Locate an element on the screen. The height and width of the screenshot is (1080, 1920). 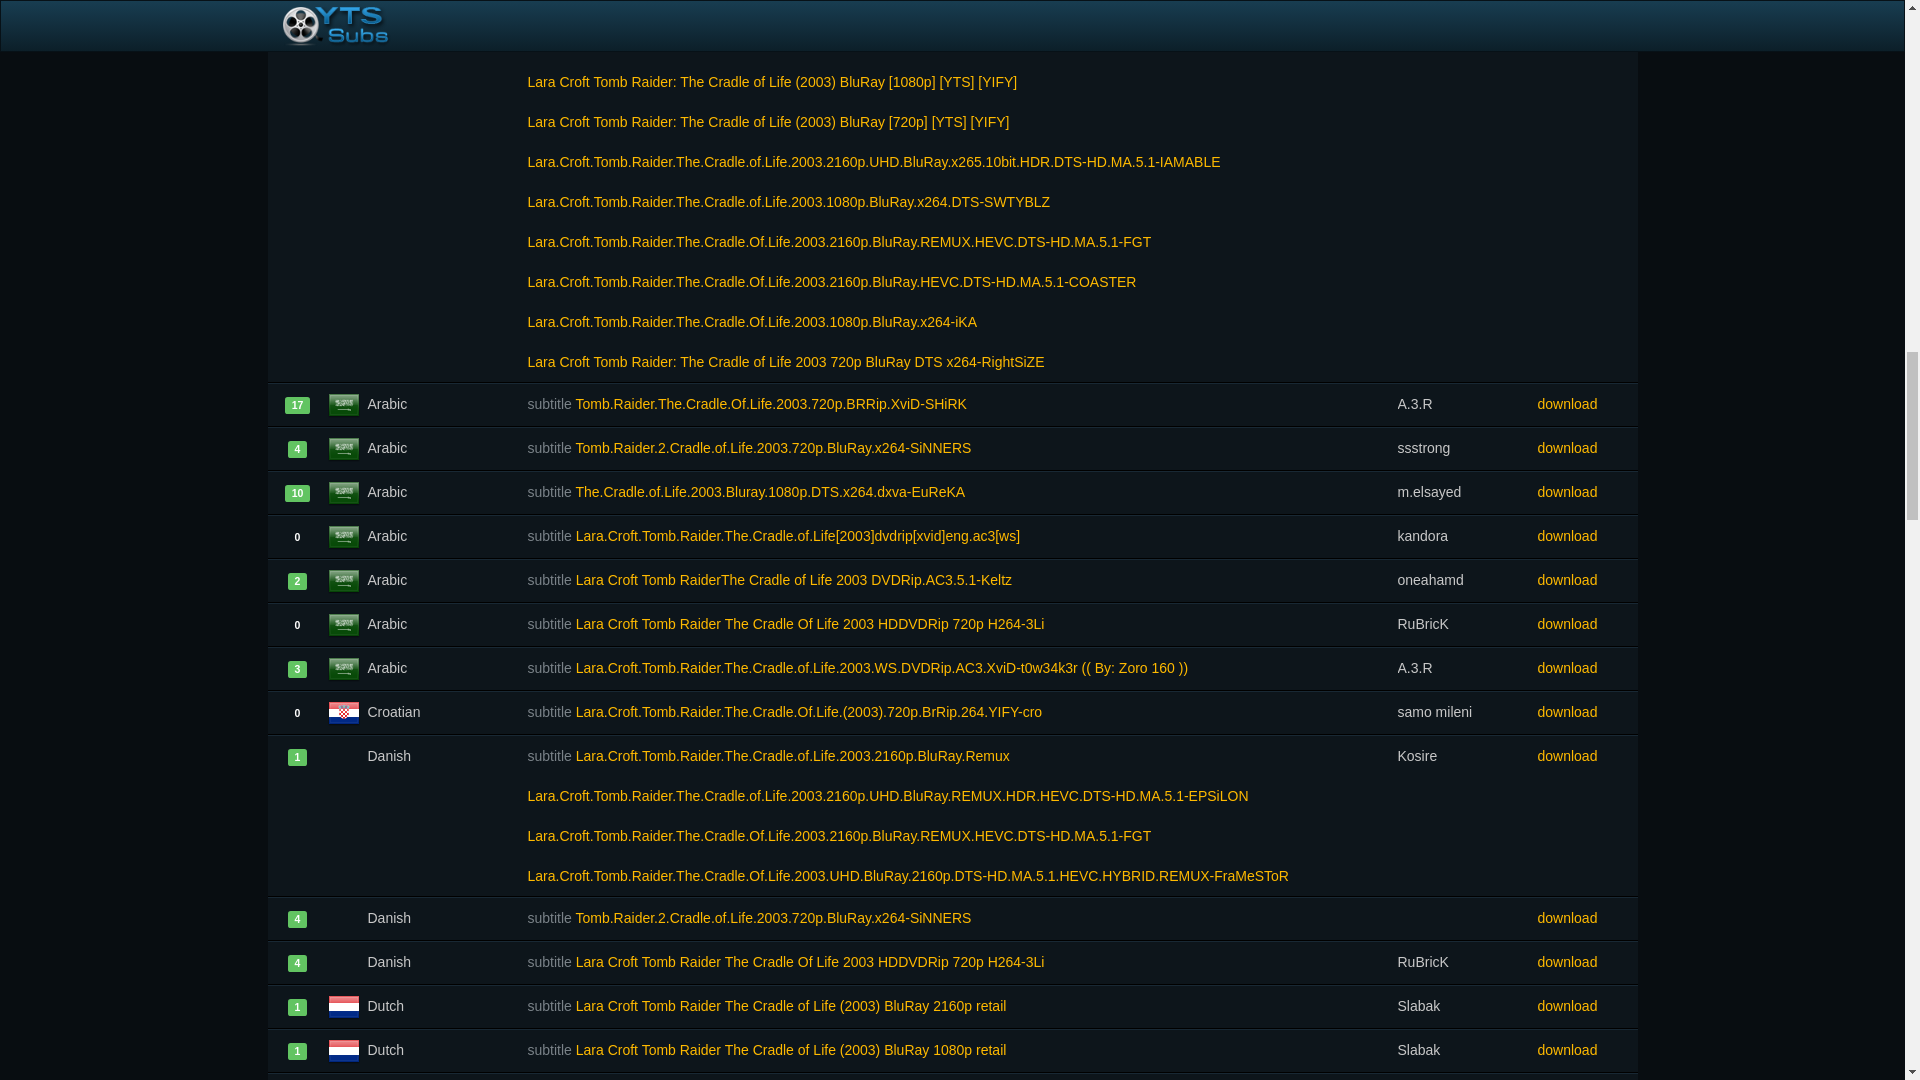
download is located at coordinates (1587, 404).